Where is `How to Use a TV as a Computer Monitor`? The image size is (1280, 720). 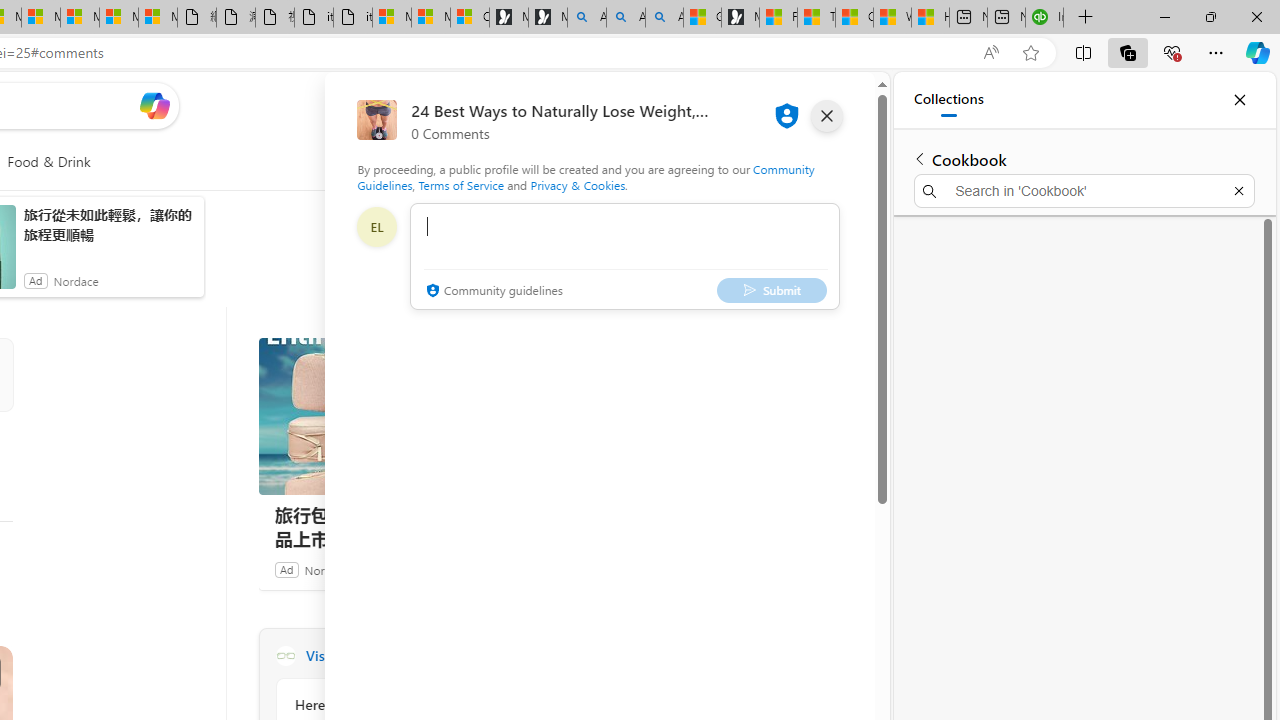
How to Use a TV as a Computer Monitor is located at coordinates (930, 18).